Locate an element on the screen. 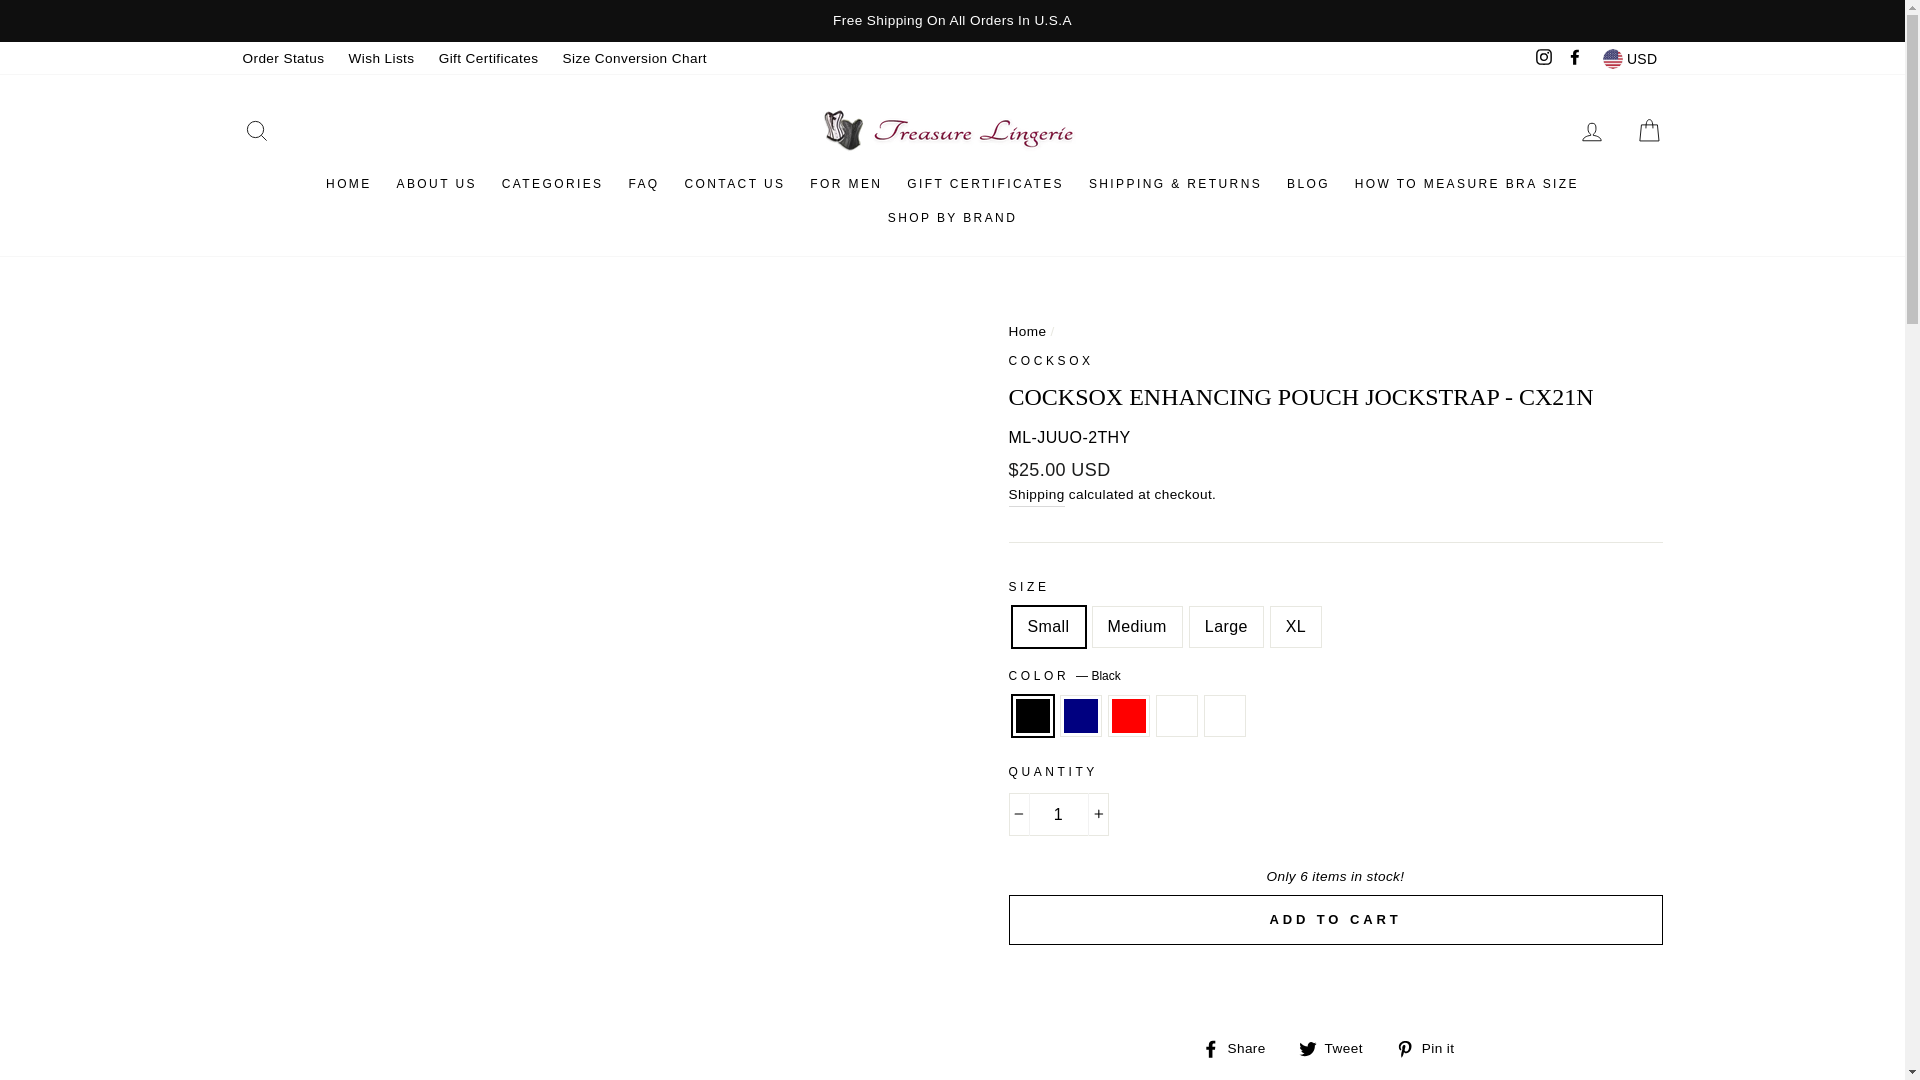  1 is located at coordinates (1058, 814).